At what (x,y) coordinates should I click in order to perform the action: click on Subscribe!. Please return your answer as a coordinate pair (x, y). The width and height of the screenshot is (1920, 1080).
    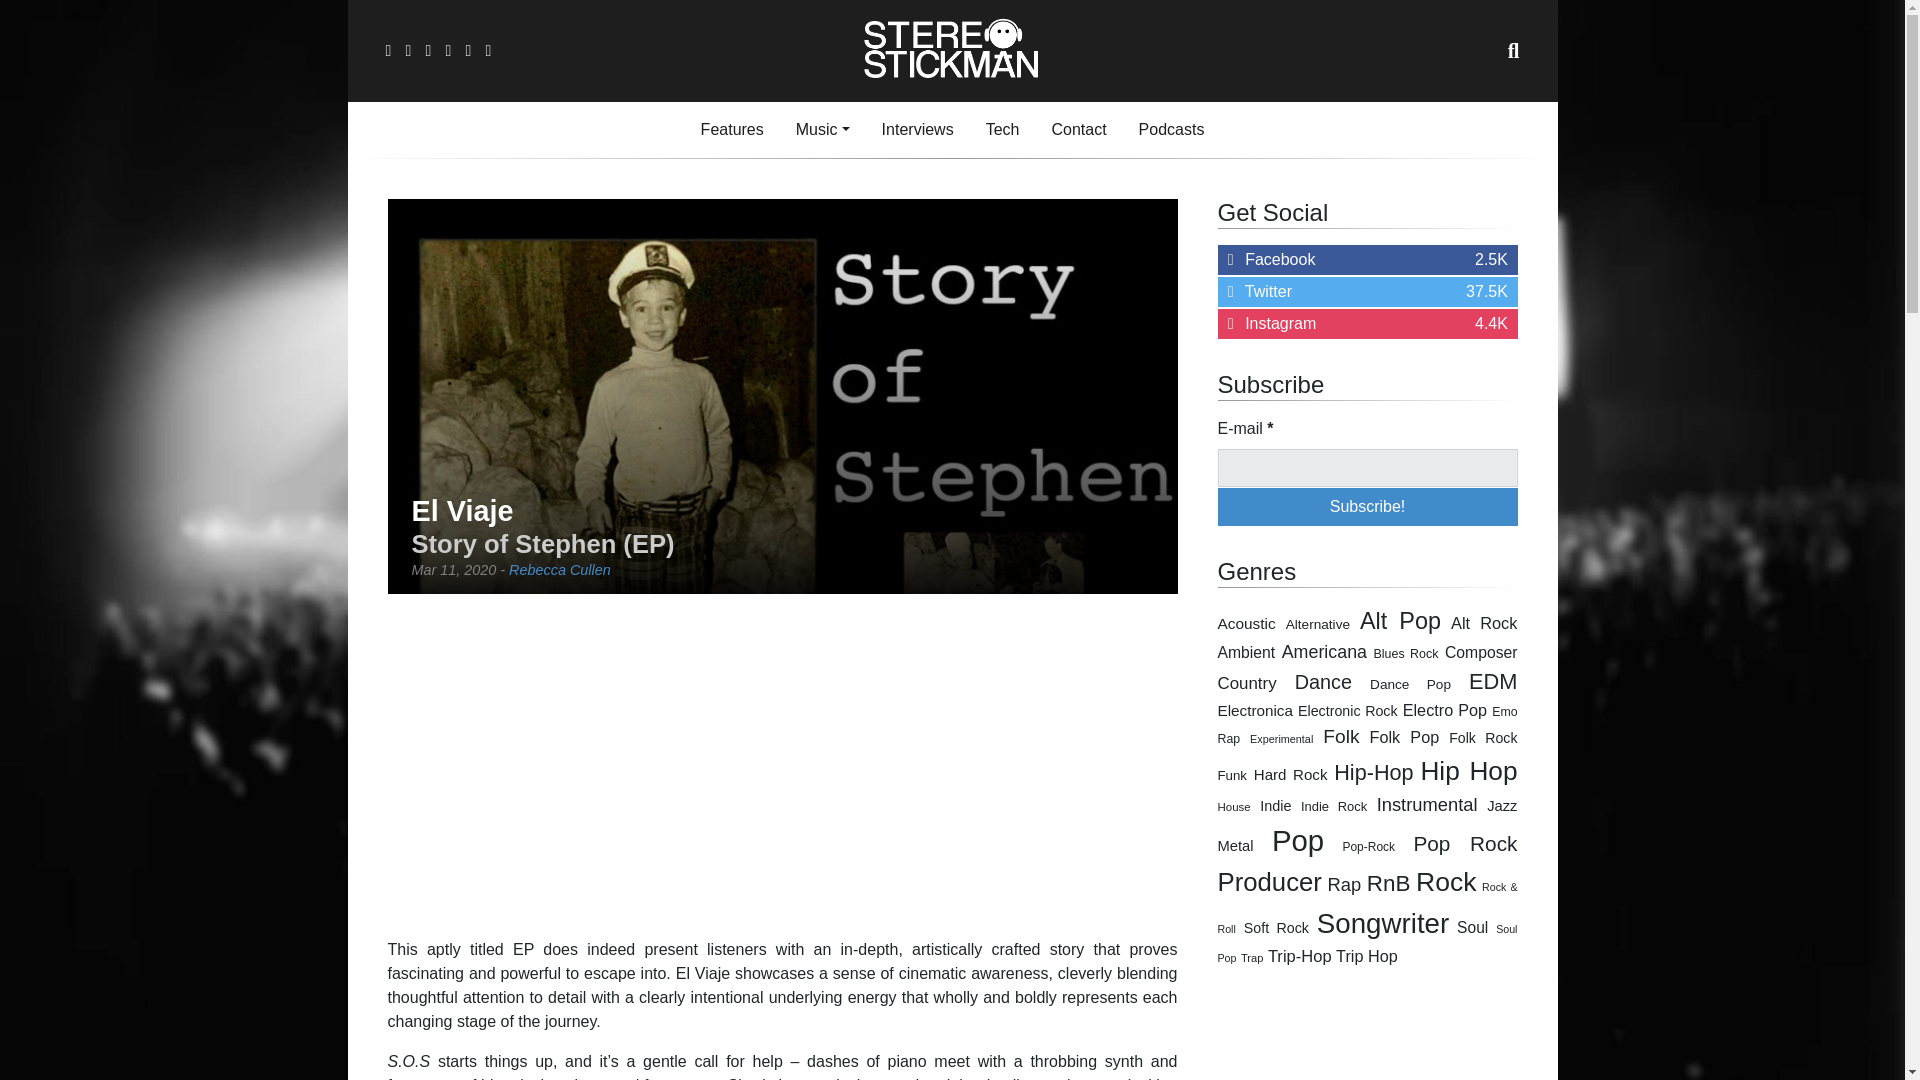
    Looking at the image, I should click on (1368, 260).